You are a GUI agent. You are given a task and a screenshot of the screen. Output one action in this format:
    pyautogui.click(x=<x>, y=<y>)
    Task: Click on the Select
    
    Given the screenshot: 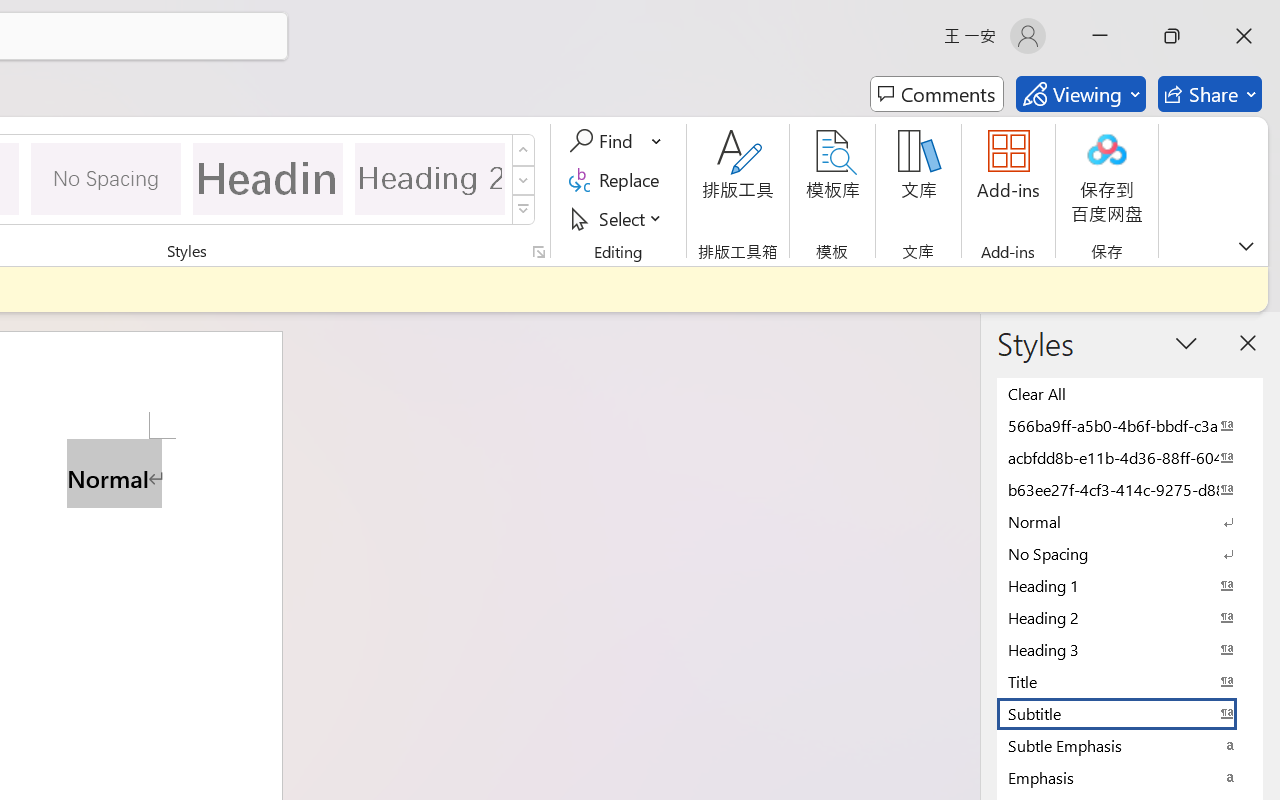 What is the action you would take?
    pyautogui.click(x=618, y=218)
    